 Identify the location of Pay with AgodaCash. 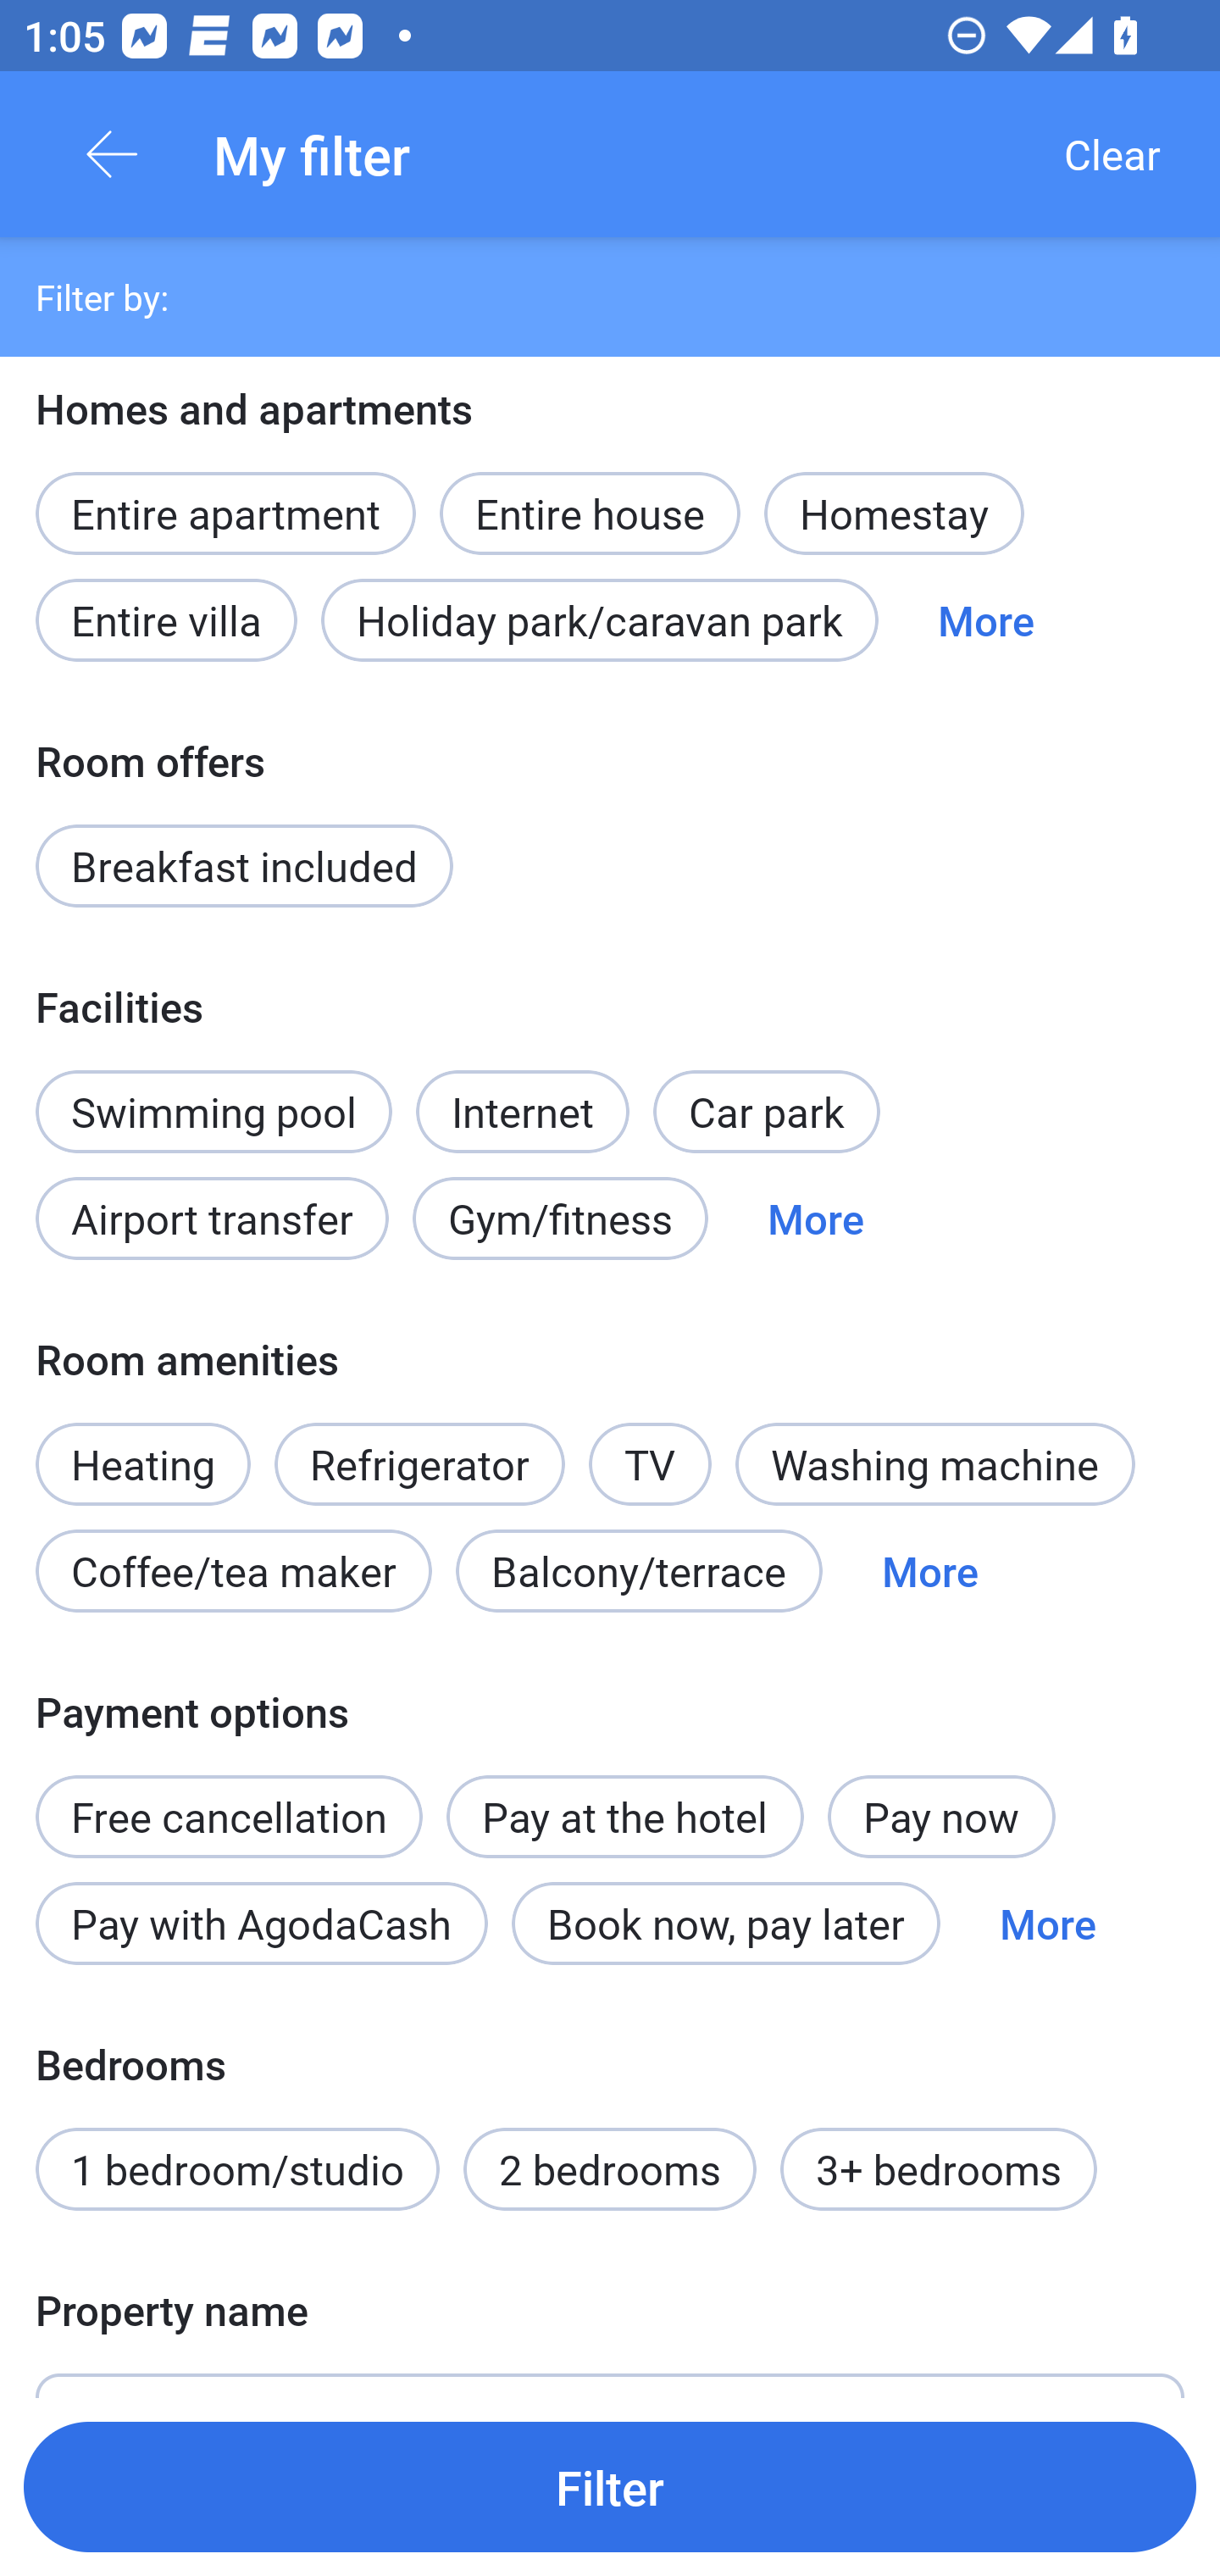
(261, 1922).